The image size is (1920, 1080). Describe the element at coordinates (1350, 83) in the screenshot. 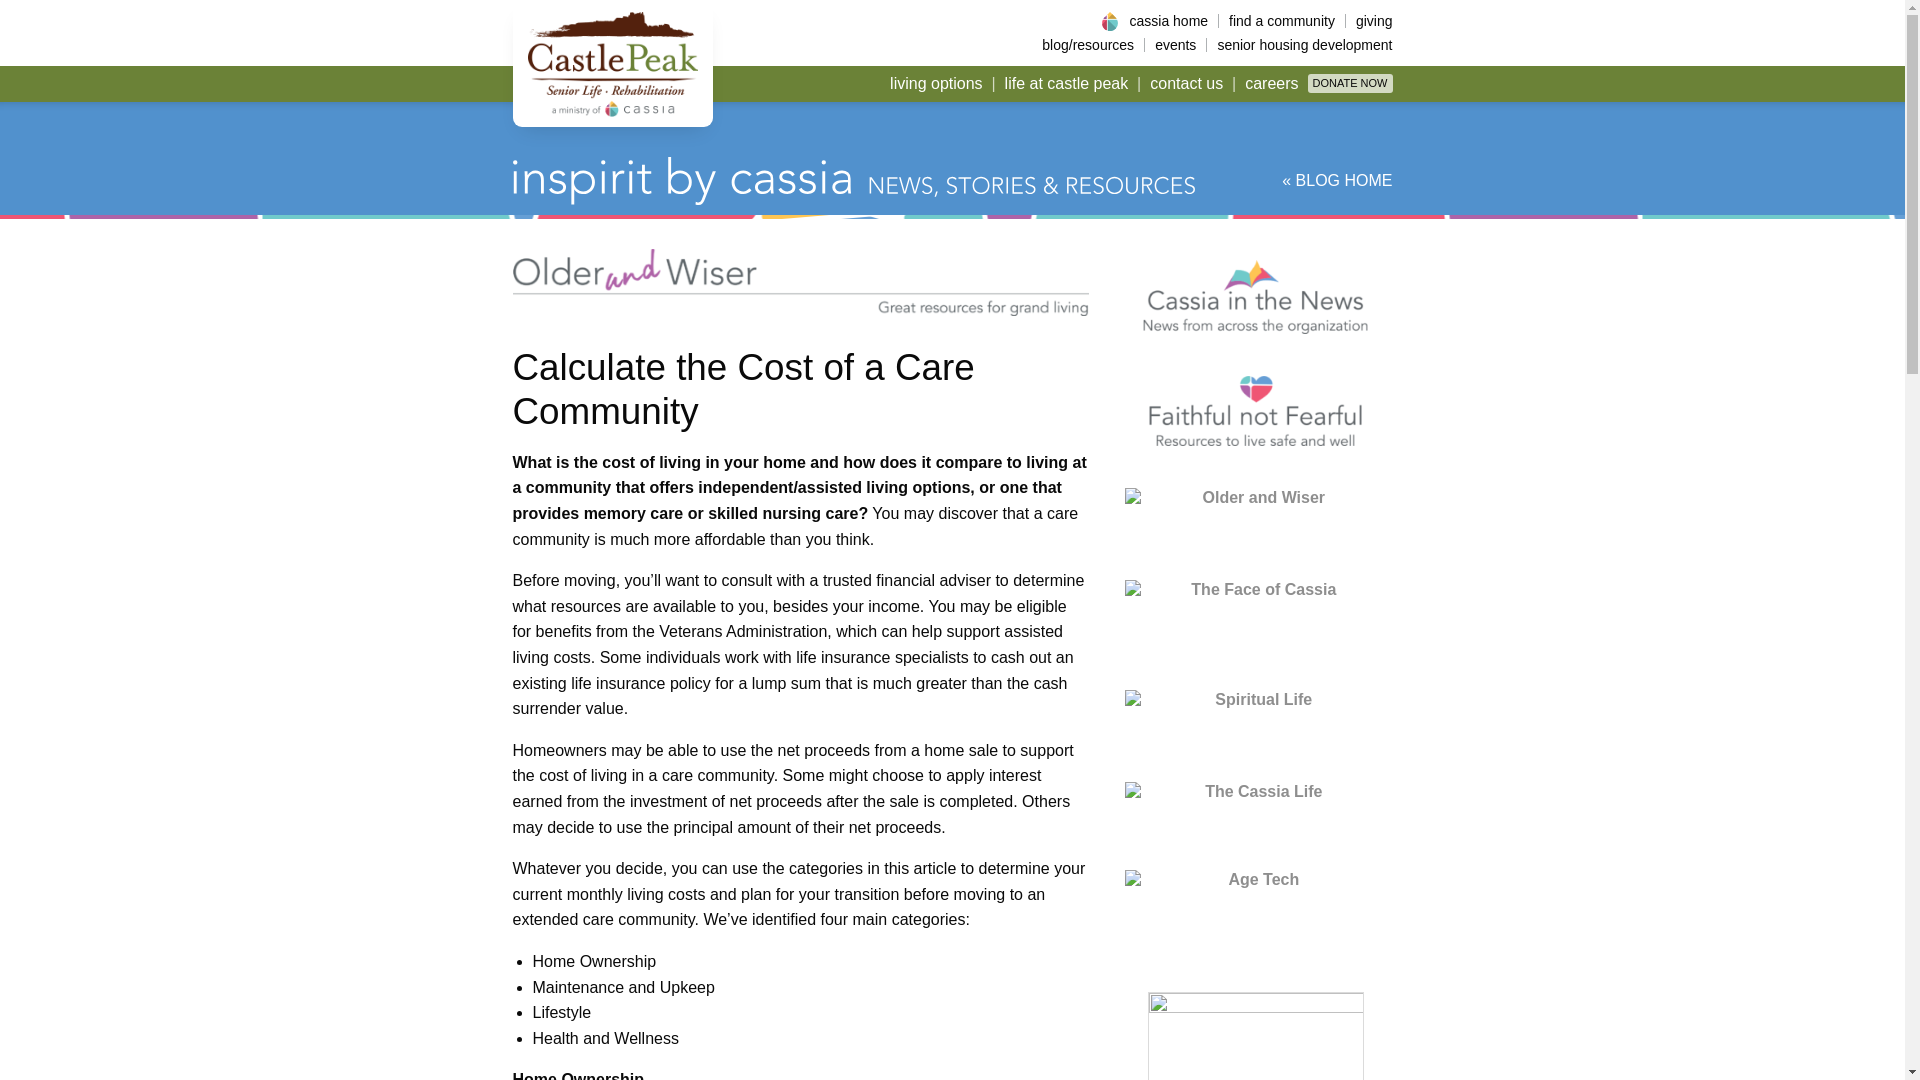

I see `DONATE NOW` at that location.